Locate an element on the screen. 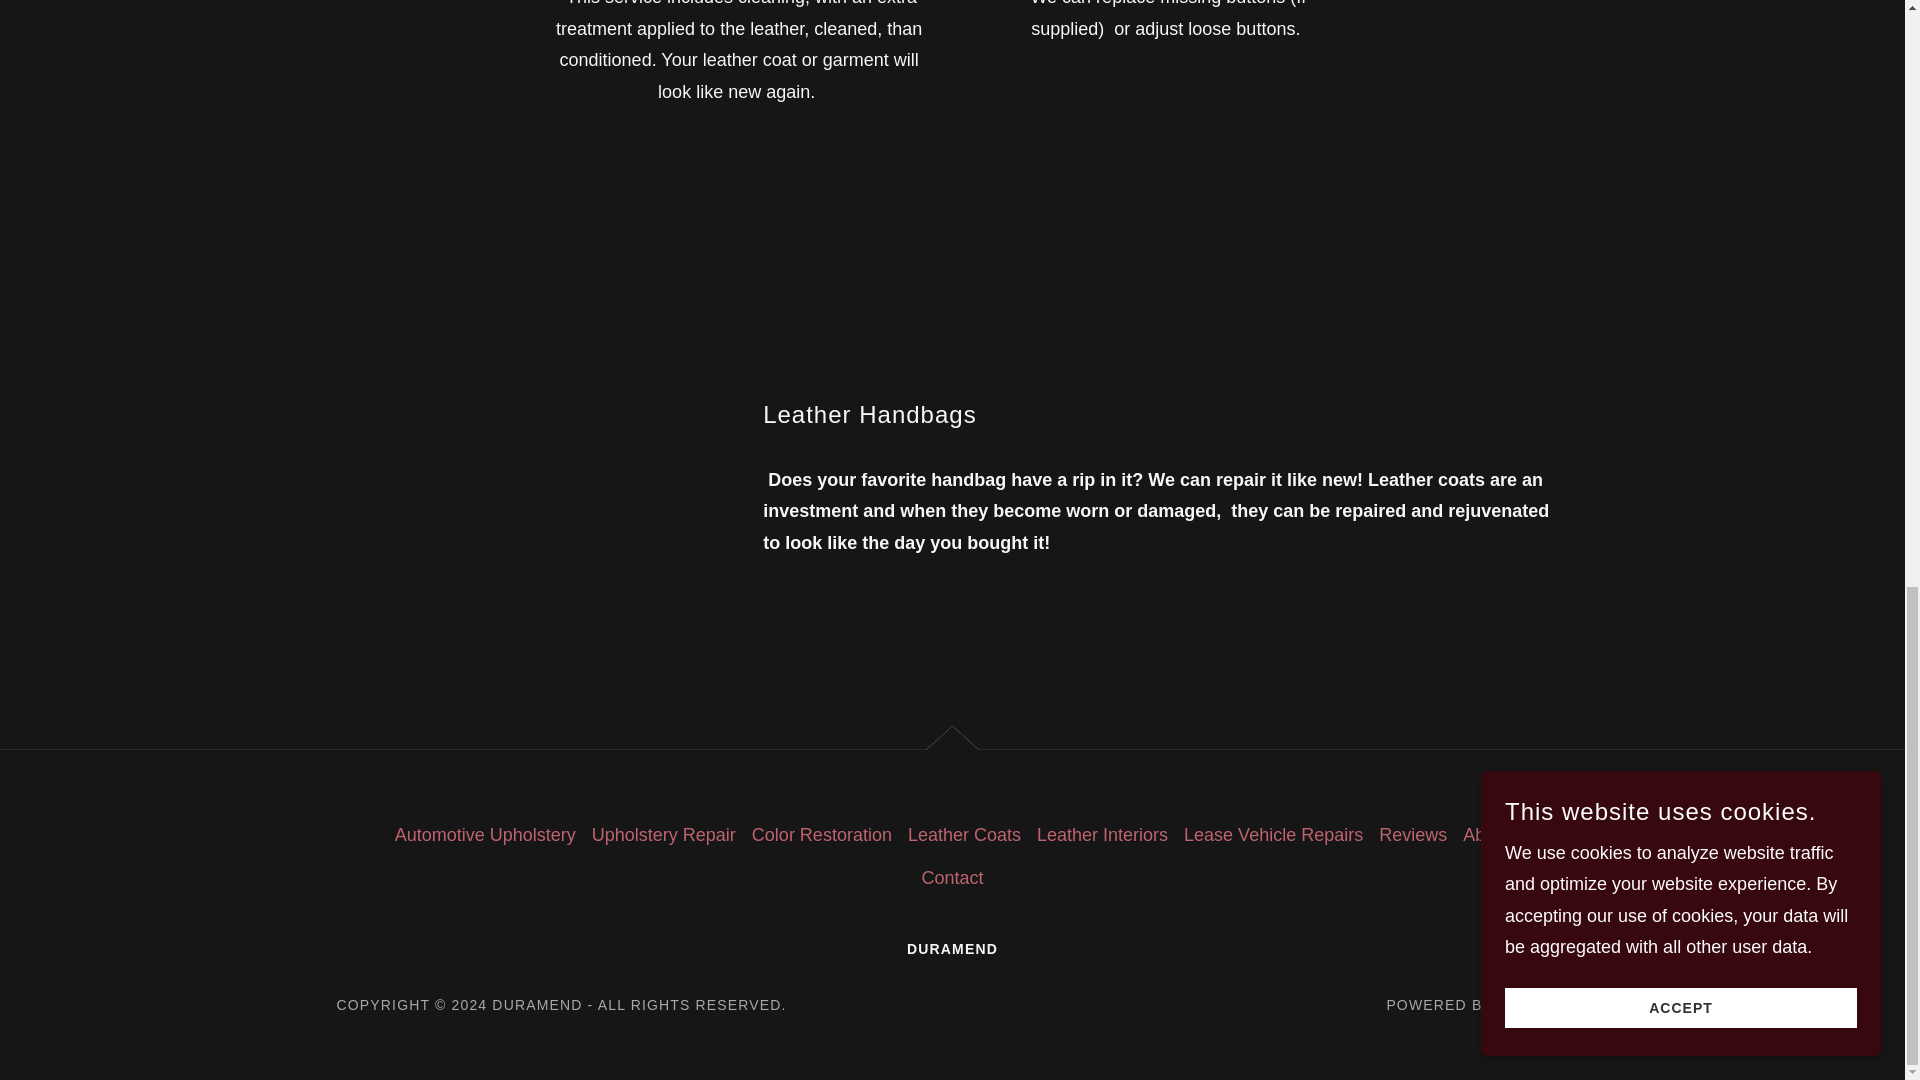  About is located at coordinates (1486, 836).